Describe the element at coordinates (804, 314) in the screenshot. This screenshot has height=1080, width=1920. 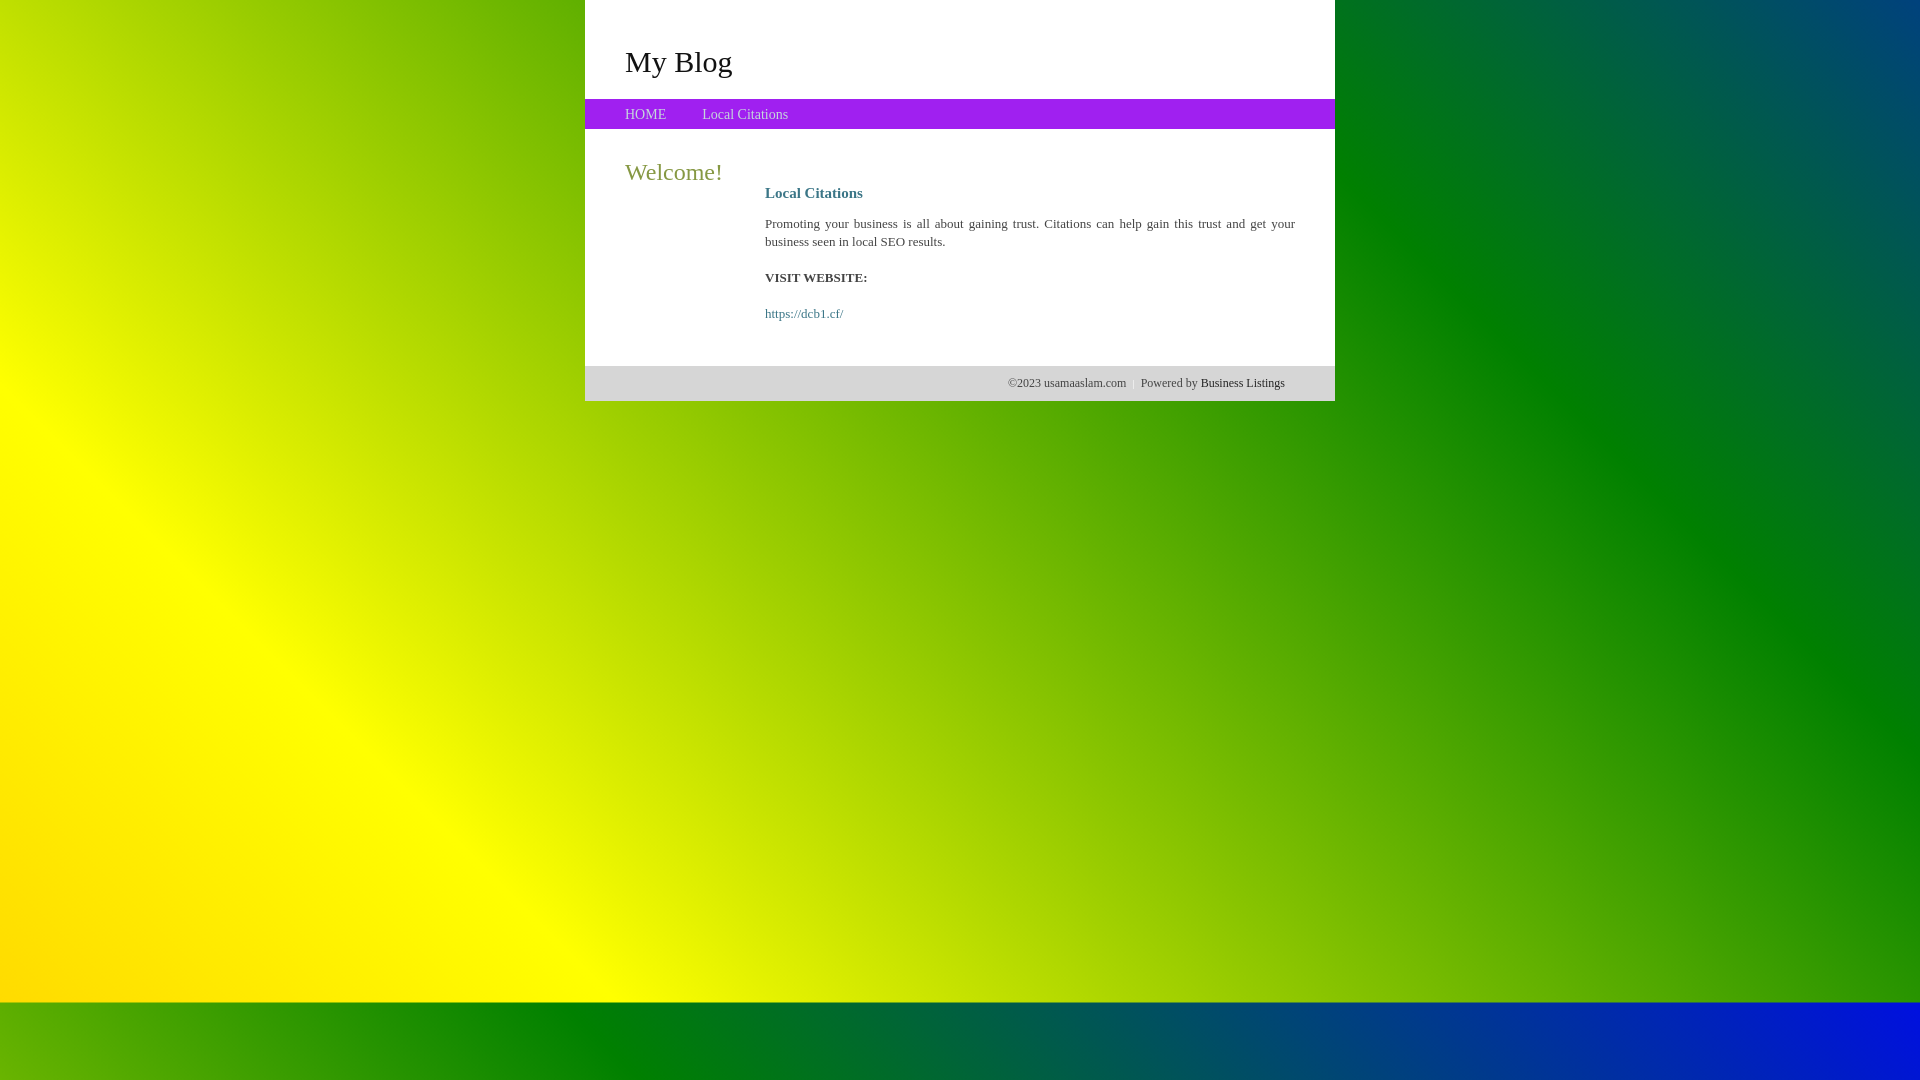
I see `https://dcb1.cf/` at that location.